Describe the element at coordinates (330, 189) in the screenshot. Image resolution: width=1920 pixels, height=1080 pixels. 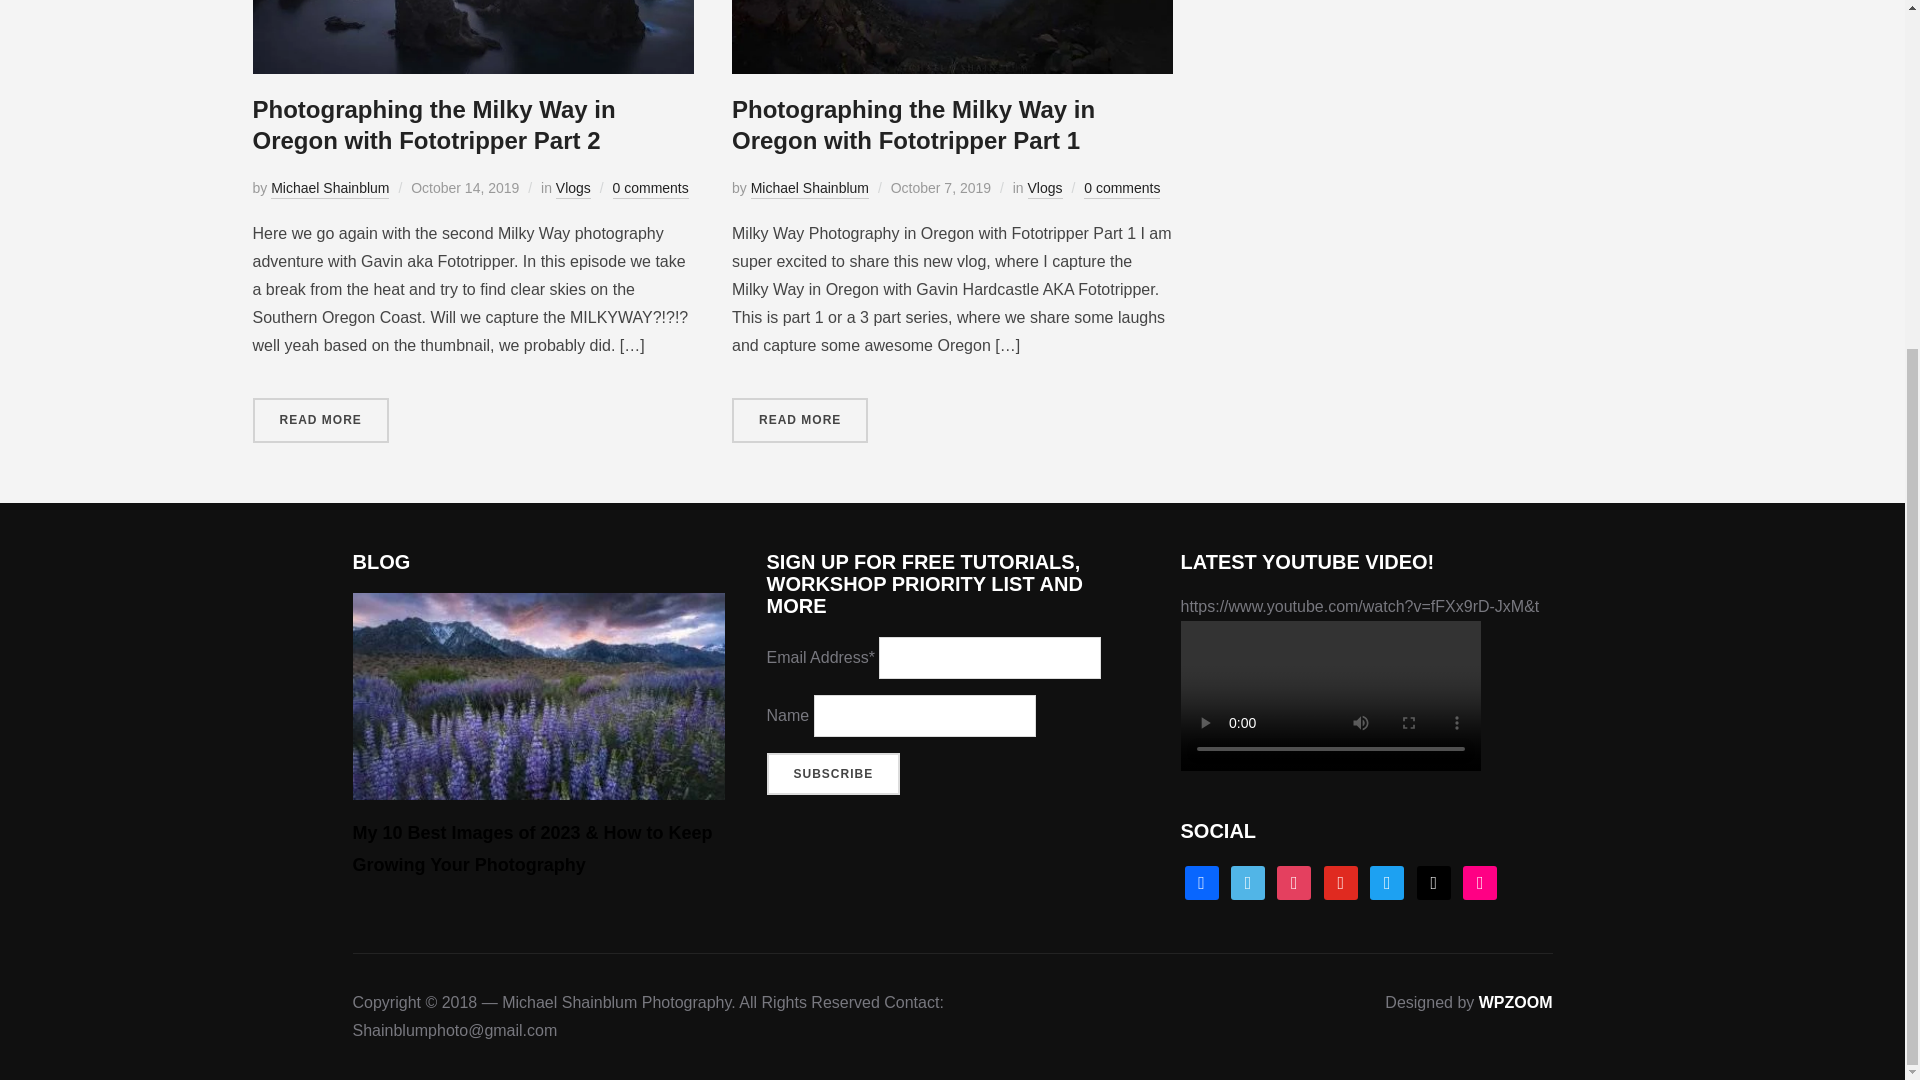
I see `Posts by Michael Shainblum` at that location.